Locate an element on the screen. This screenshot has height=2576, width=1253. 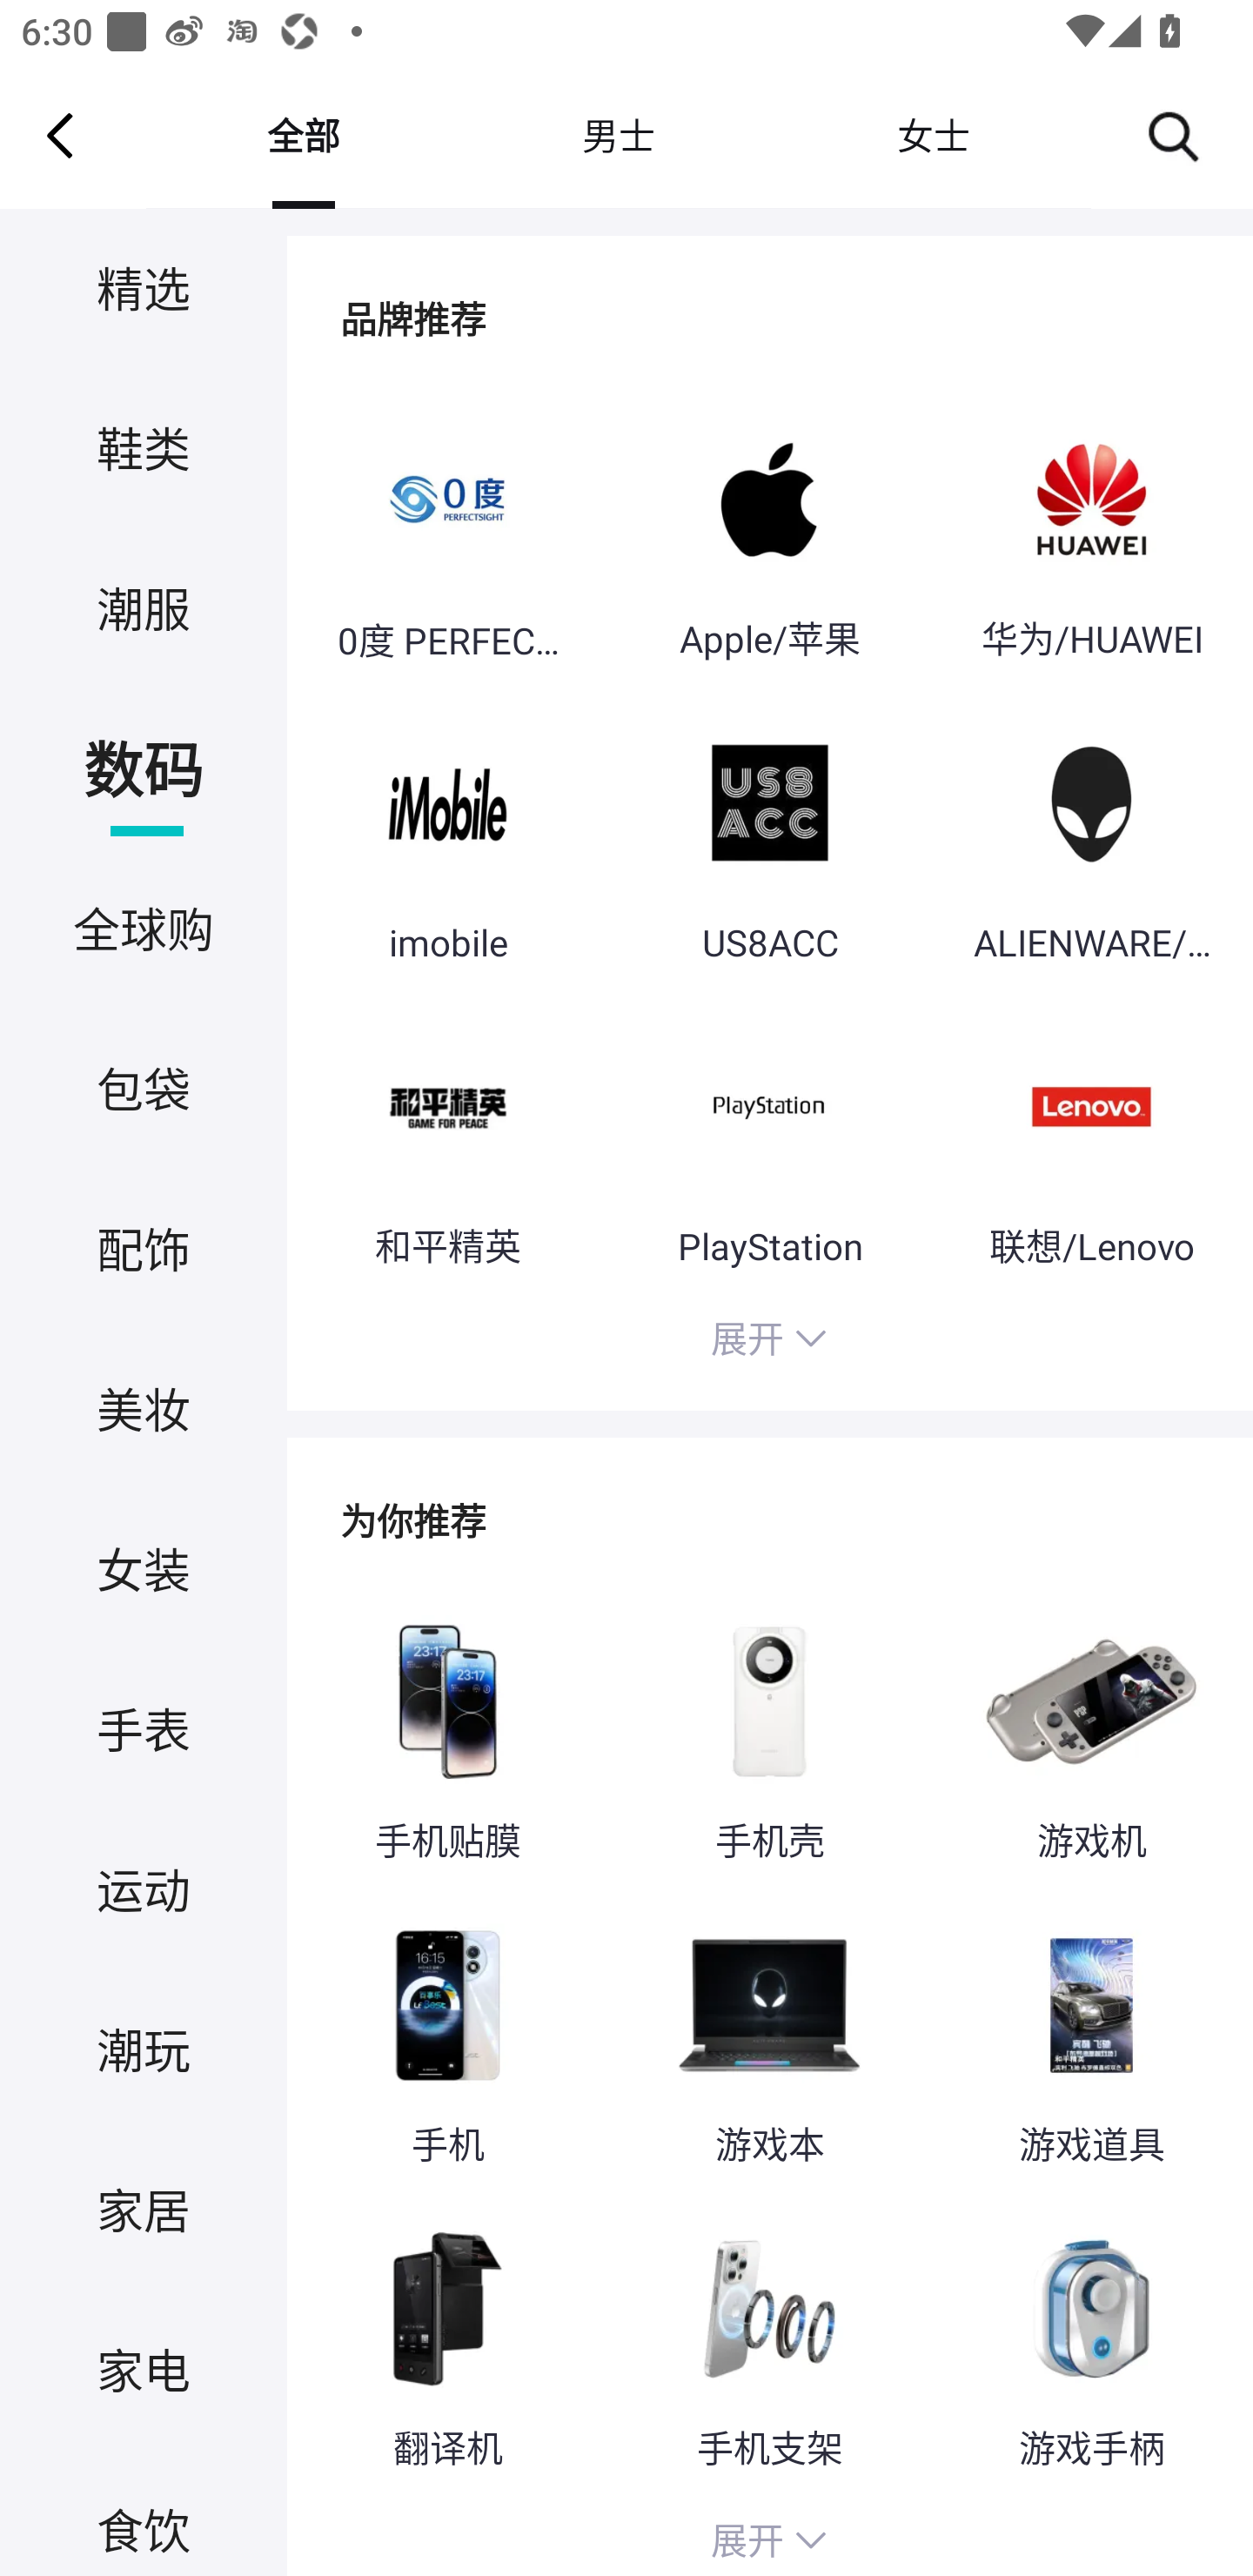
联想/Lenovo is located at coordinates (1091, 1140).